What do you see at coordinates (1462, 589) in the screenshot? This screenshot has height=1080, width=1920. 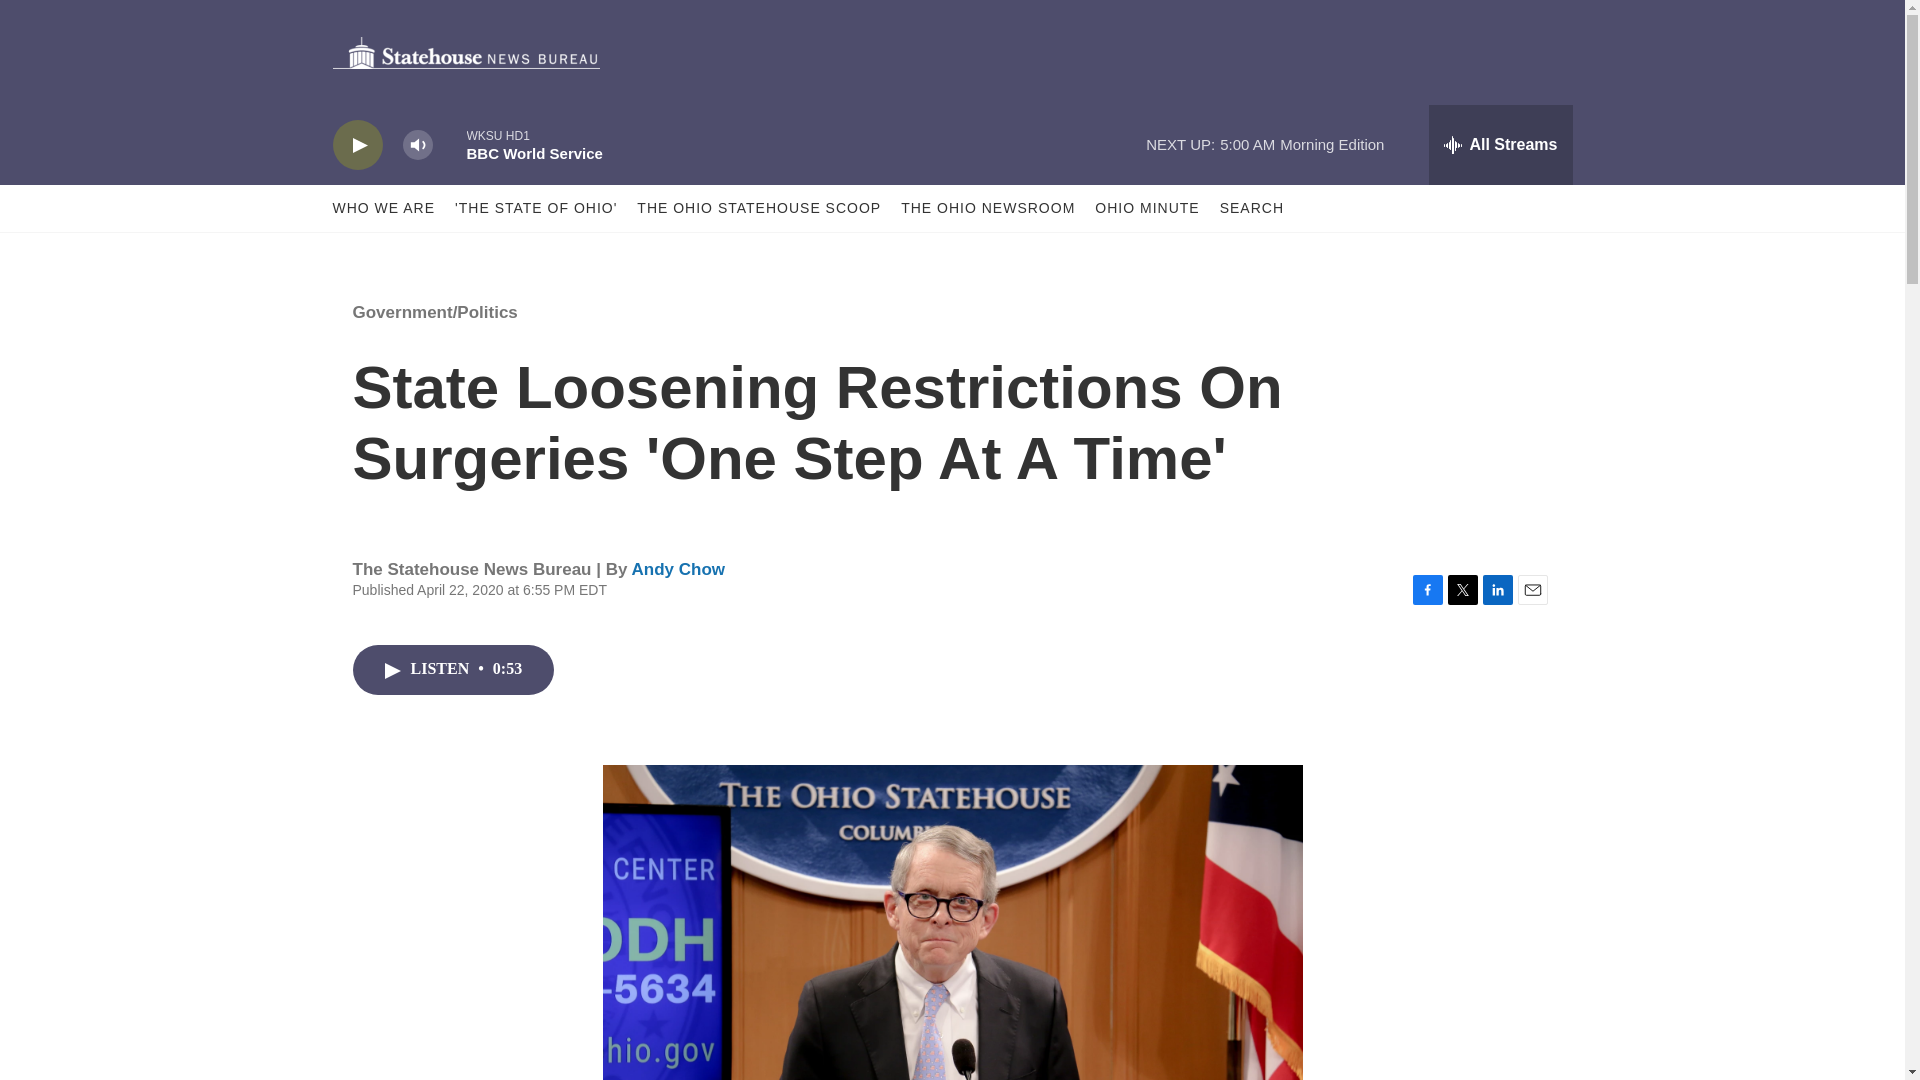 I see `Twitter` at bounding box center [1462, 589].